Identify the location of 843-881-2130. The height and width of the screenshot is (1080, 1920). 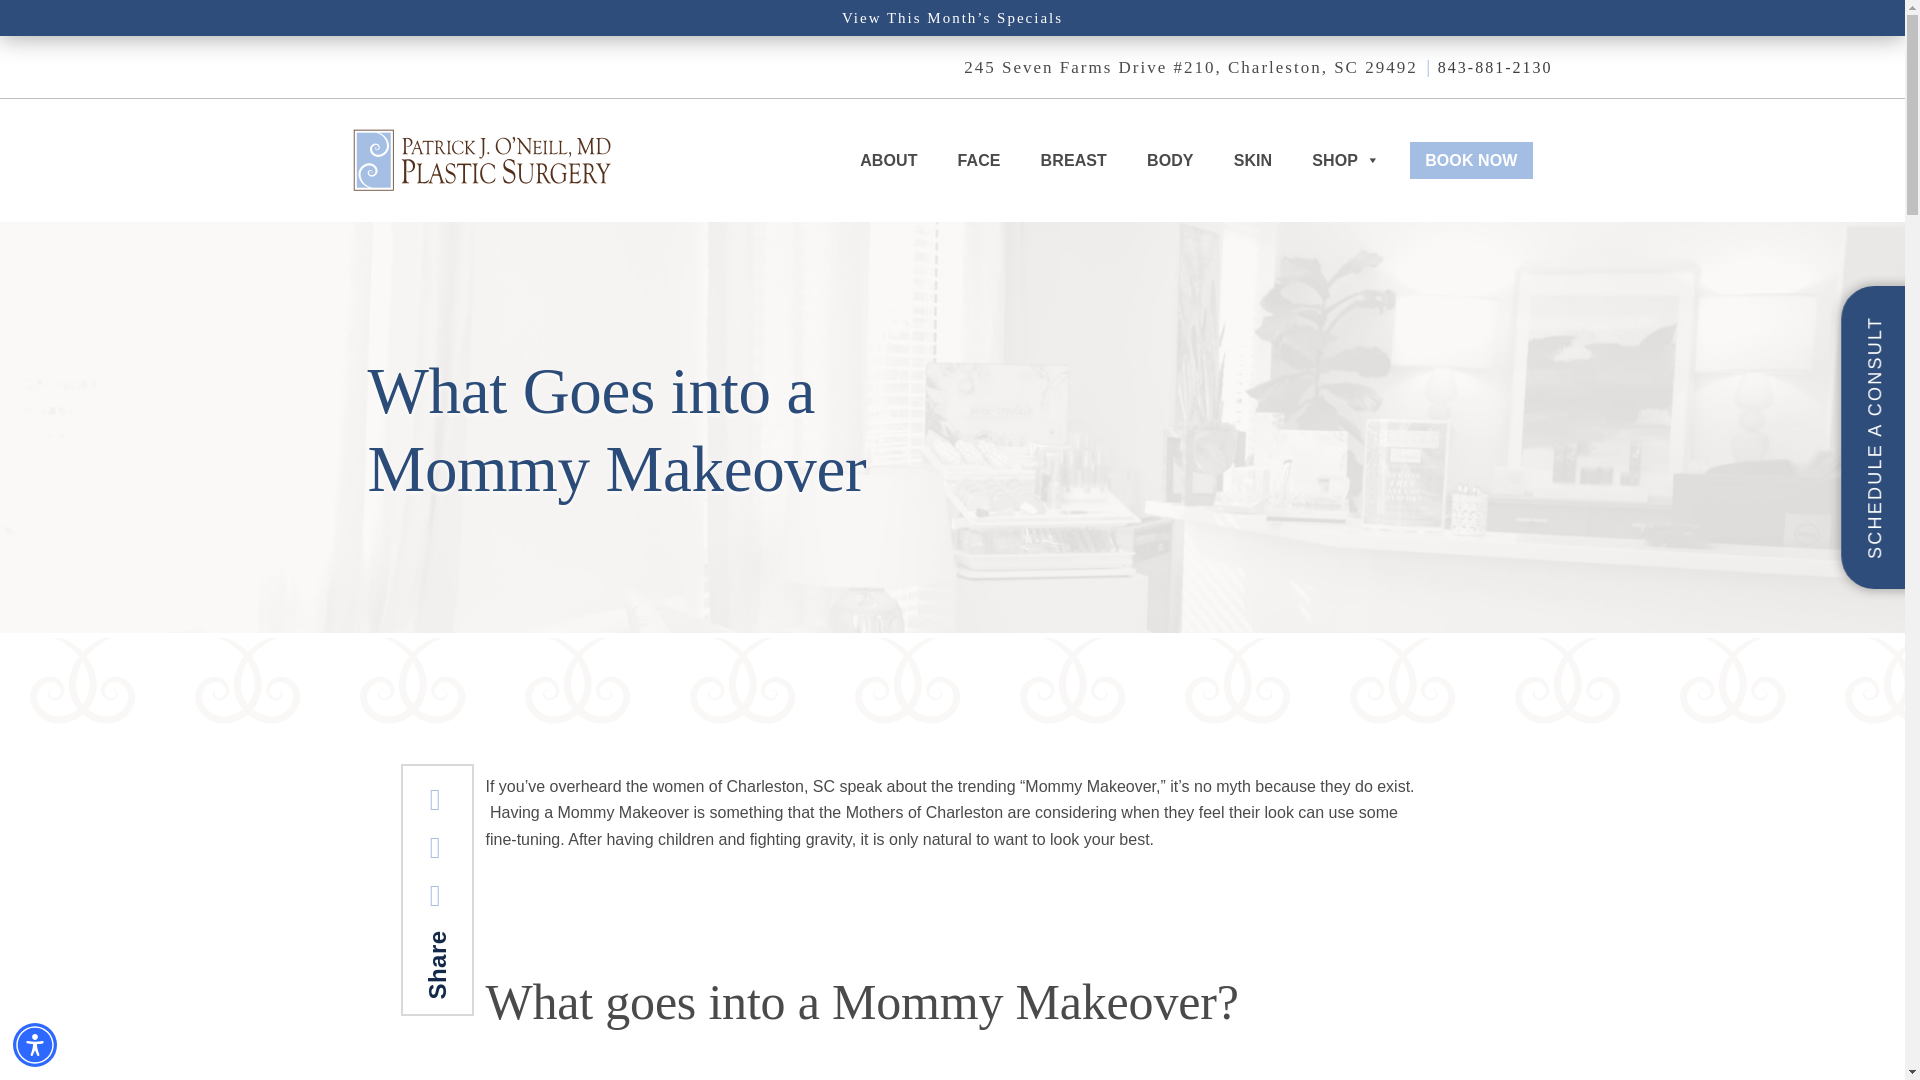
(1496, 67).